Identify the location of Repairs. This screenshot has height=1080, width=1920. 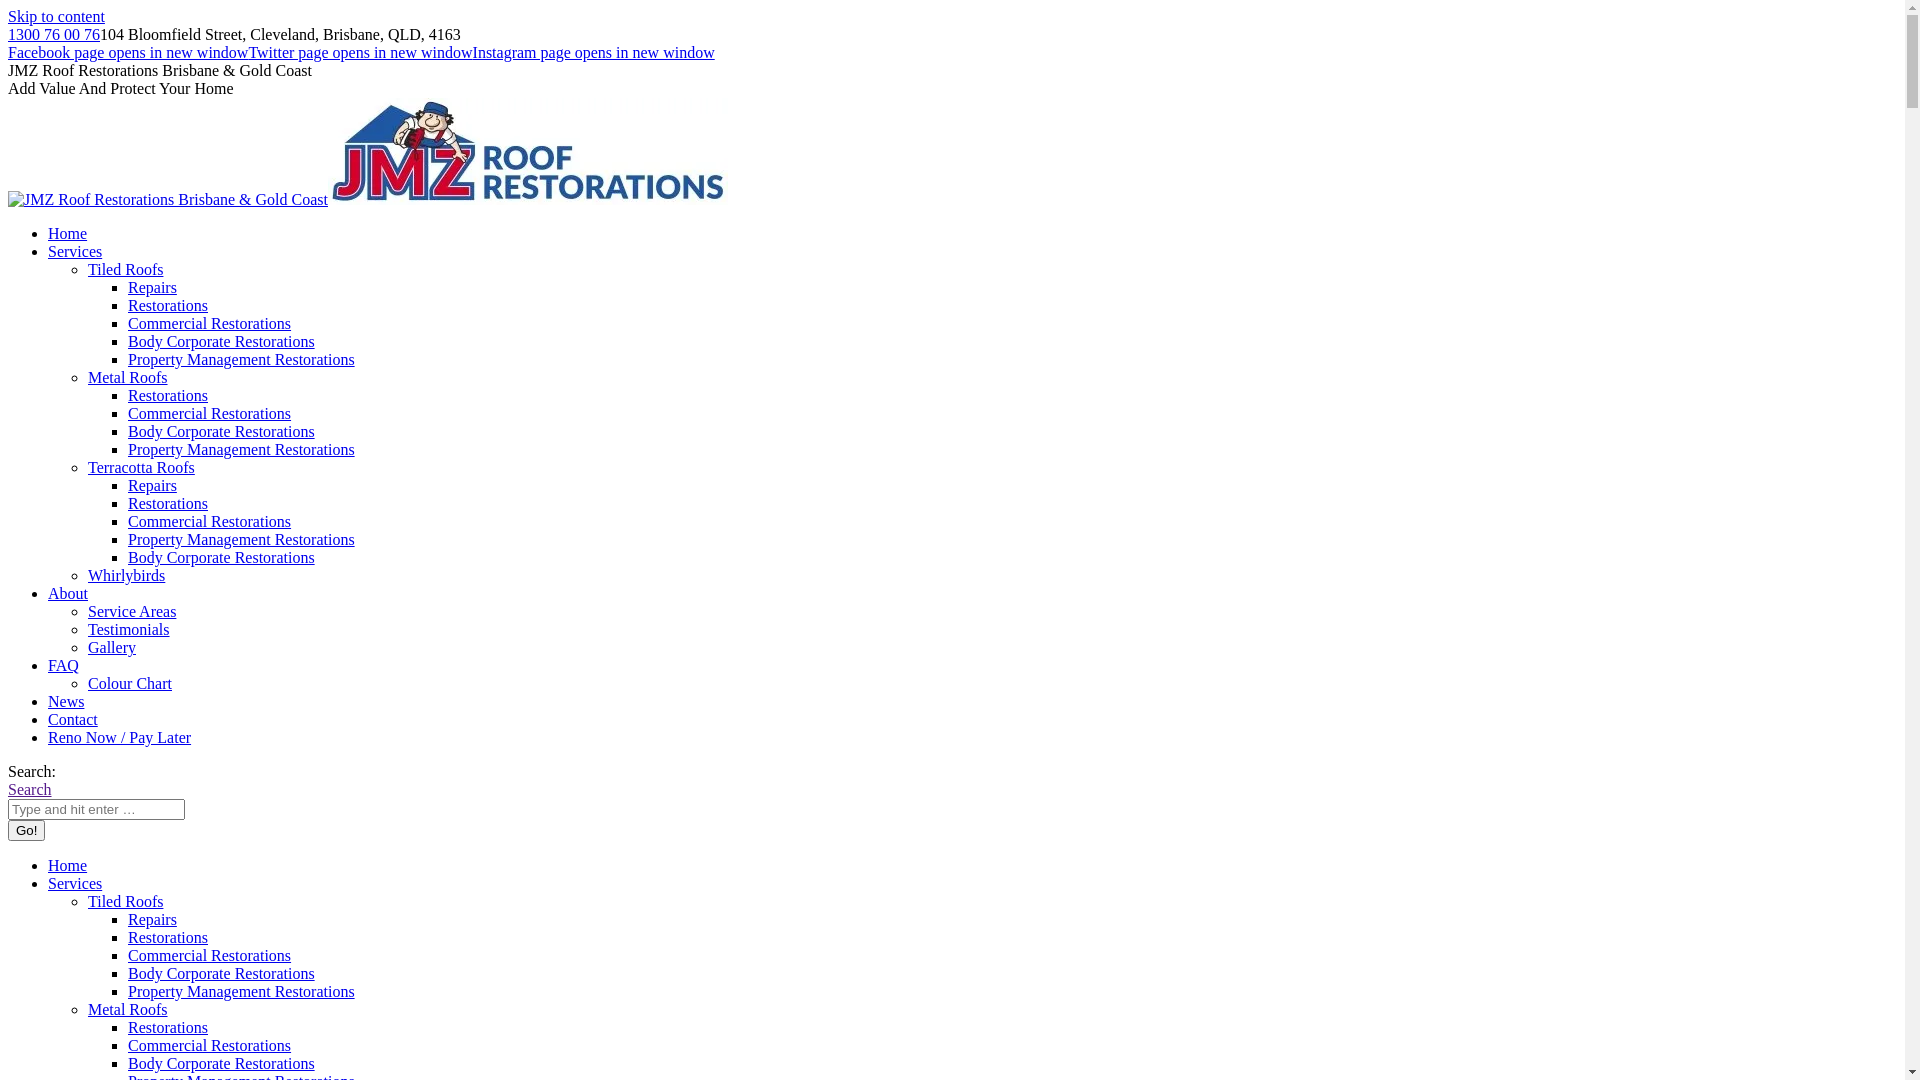
(152, 486).